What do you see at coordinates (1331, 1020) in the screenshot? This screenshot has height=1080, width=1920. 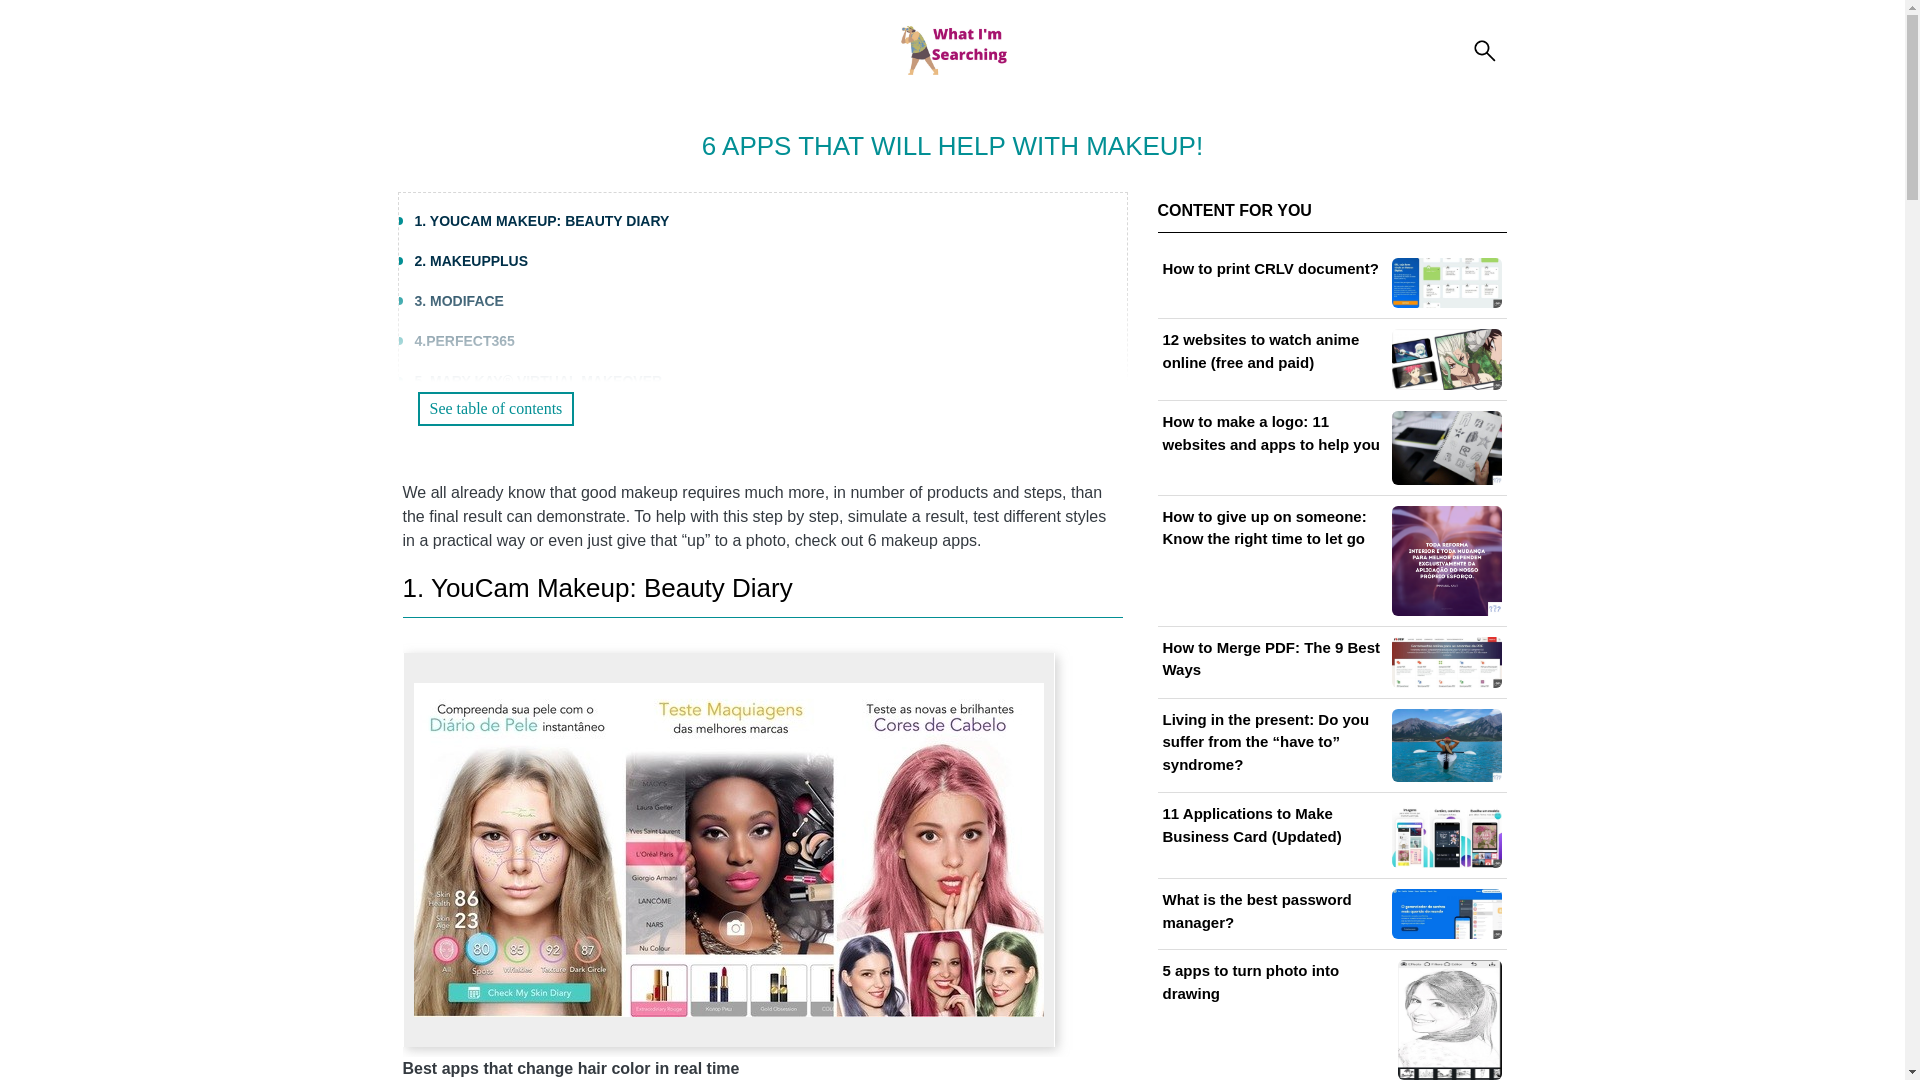 I see `5 apps to turn photo into drawing` at bounding box center [1331, 1020].